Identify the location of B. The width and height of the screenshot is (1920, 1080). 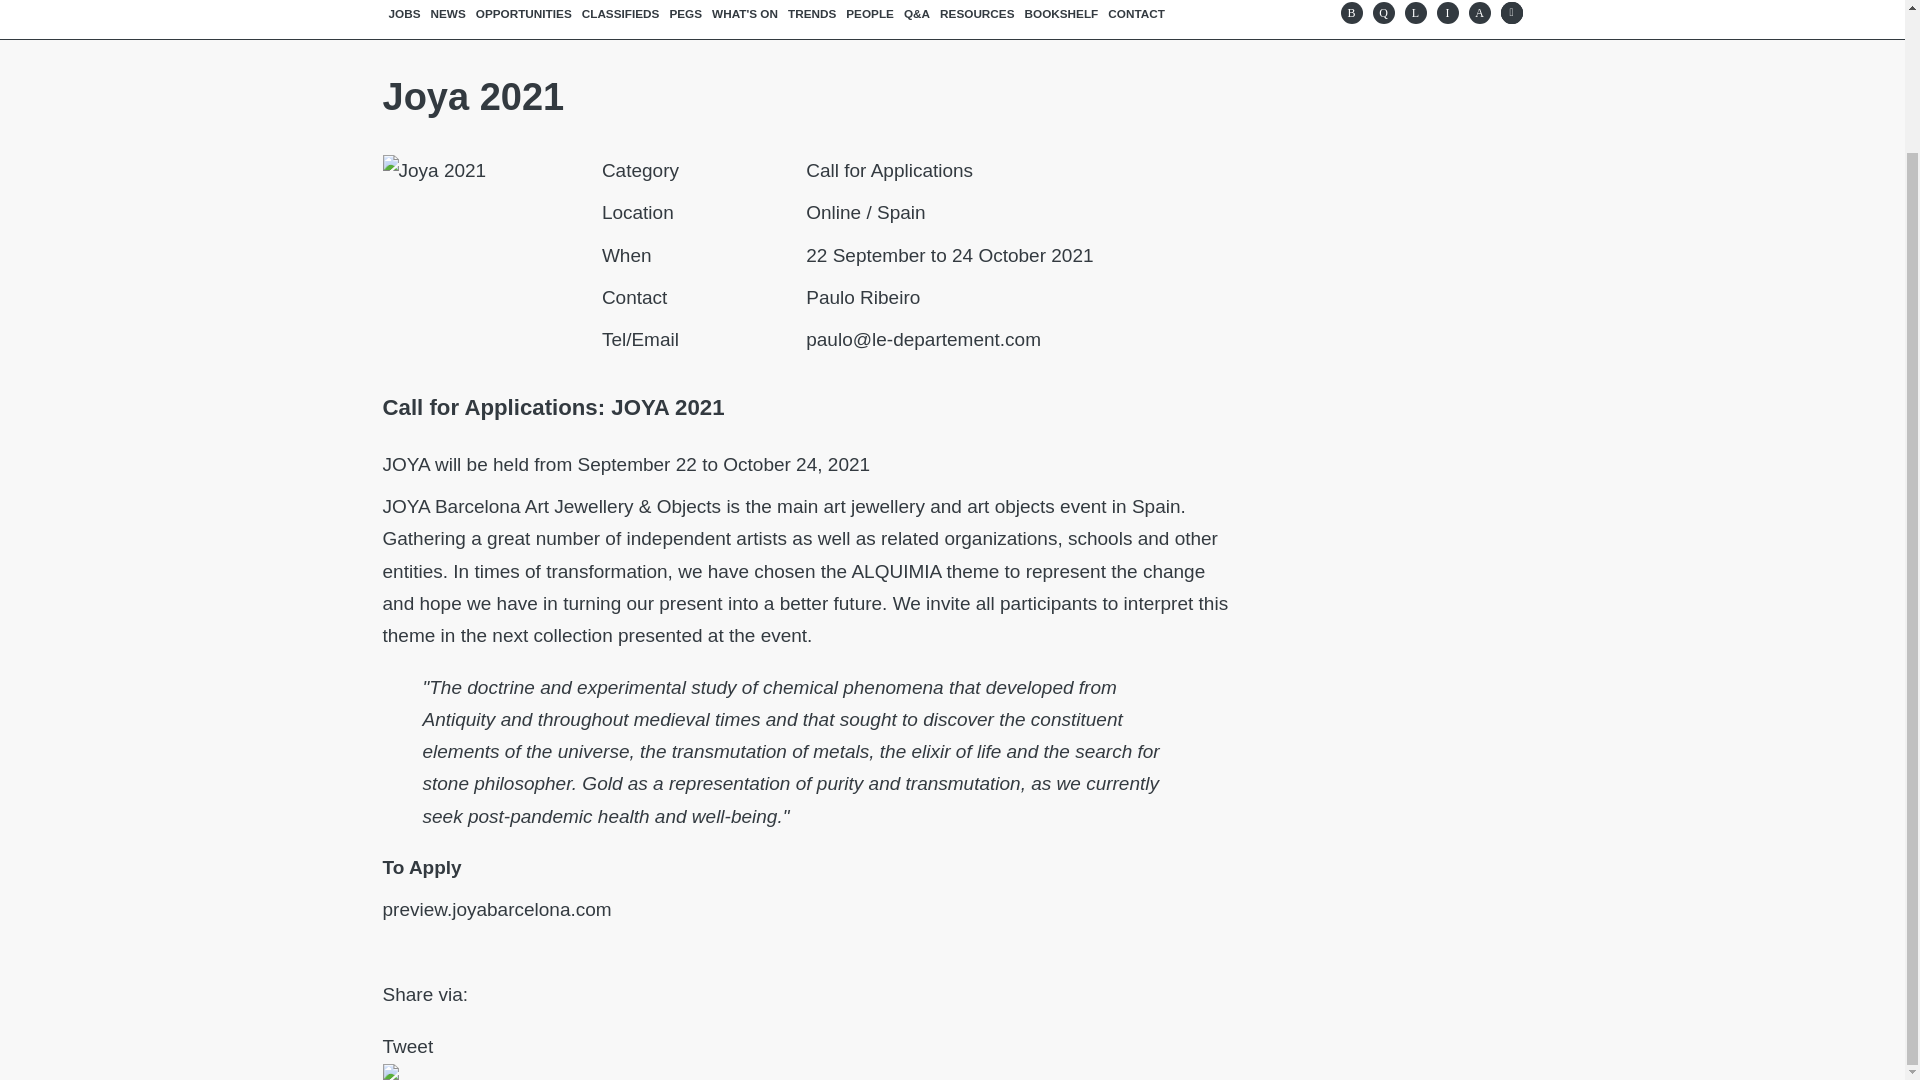
(1350, 12).